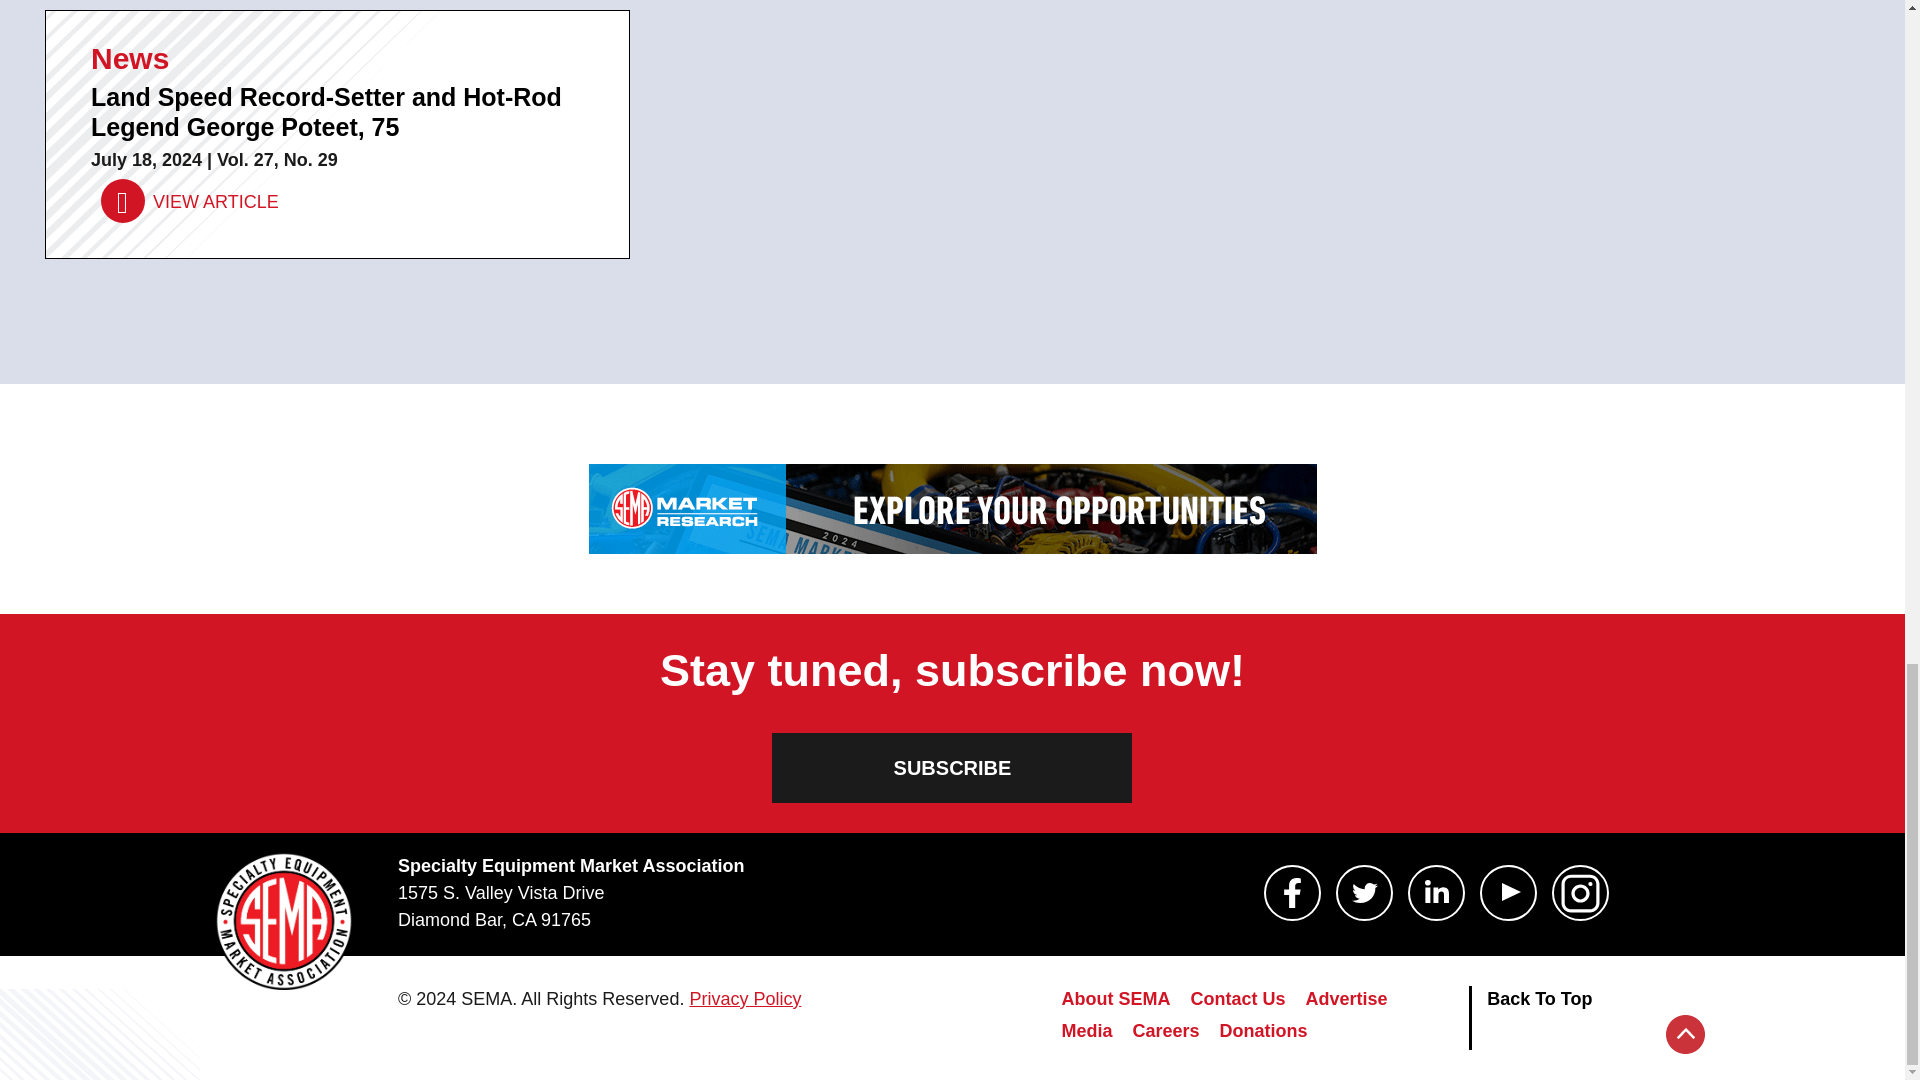 The width and height of the screenshot is (1920, 1080). I want to click on Privacy Policy, so click(744, 998).